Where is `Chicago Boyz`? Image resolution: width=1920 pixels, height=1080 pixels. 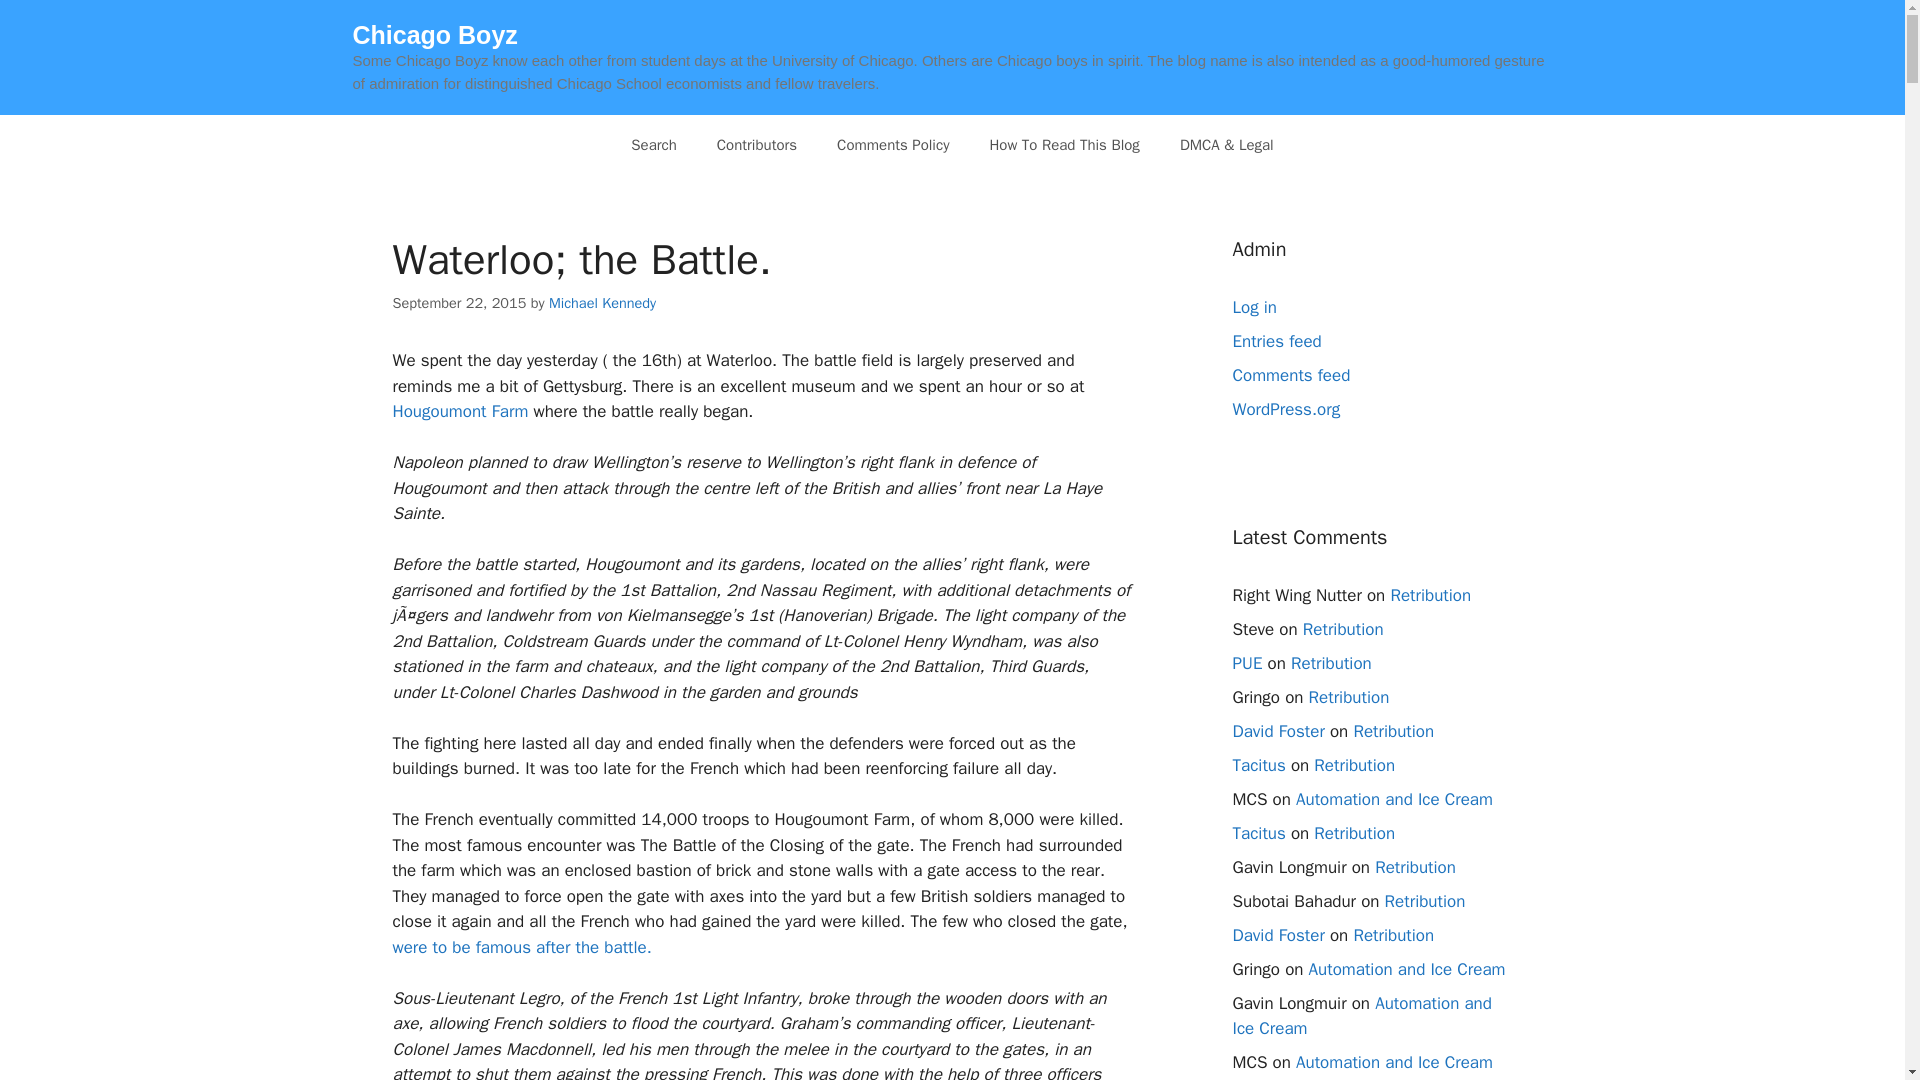
Chicago Boyz is located at coordinates (434, 34).